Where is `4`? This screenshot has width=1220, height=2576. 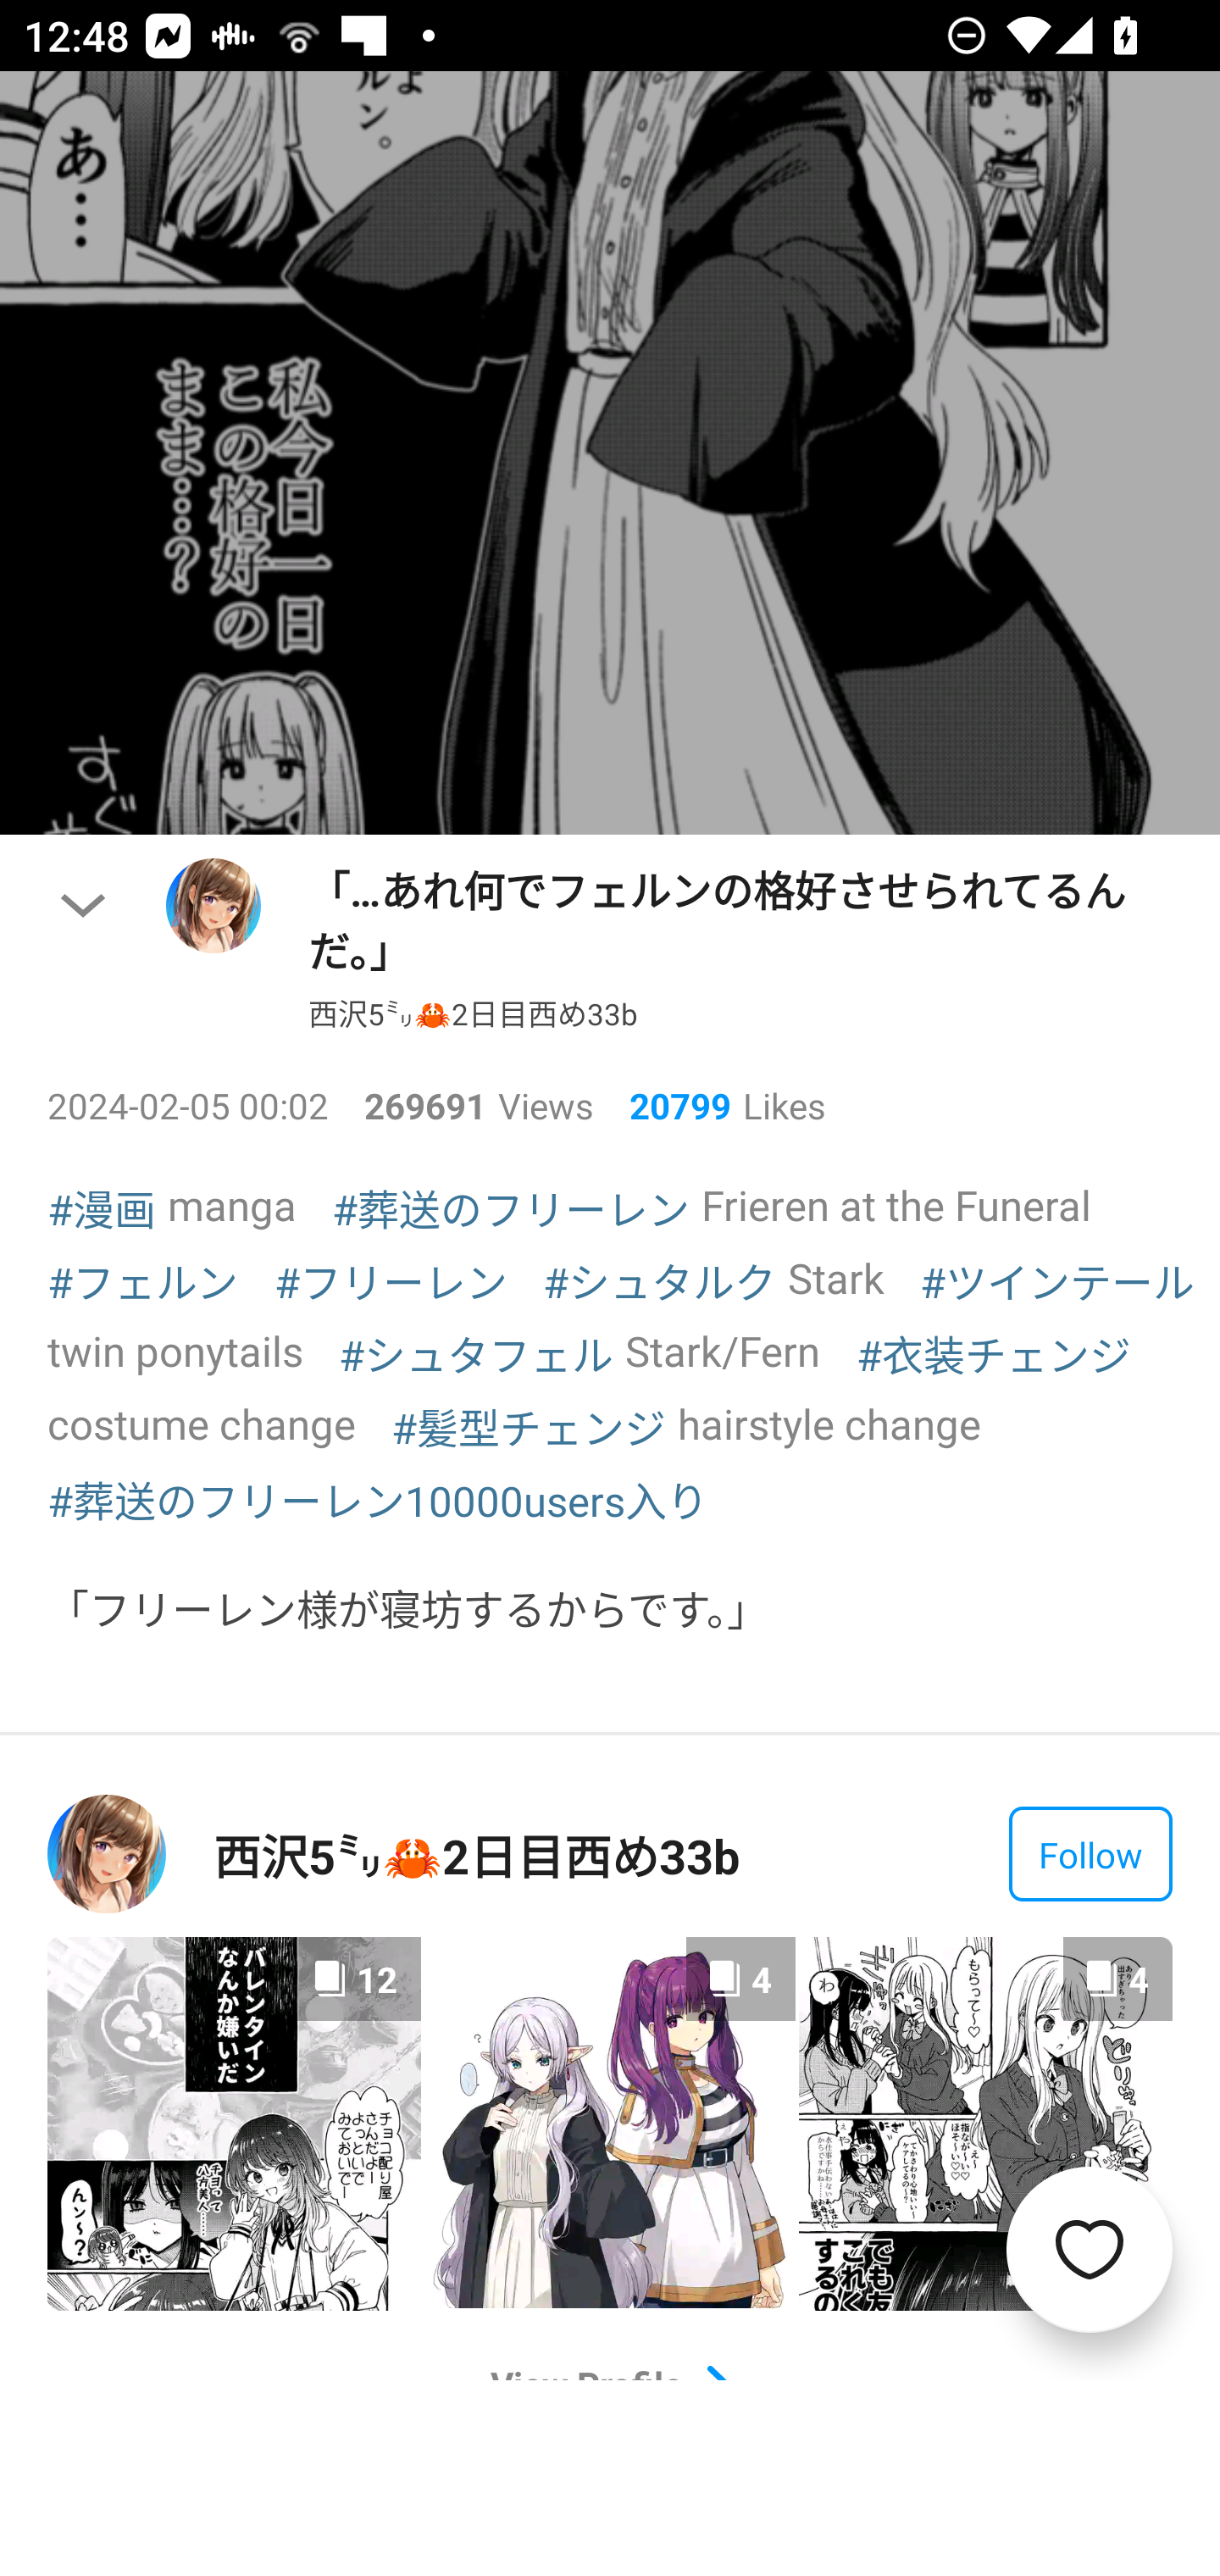
4 is located at coordinates (610, 2122).